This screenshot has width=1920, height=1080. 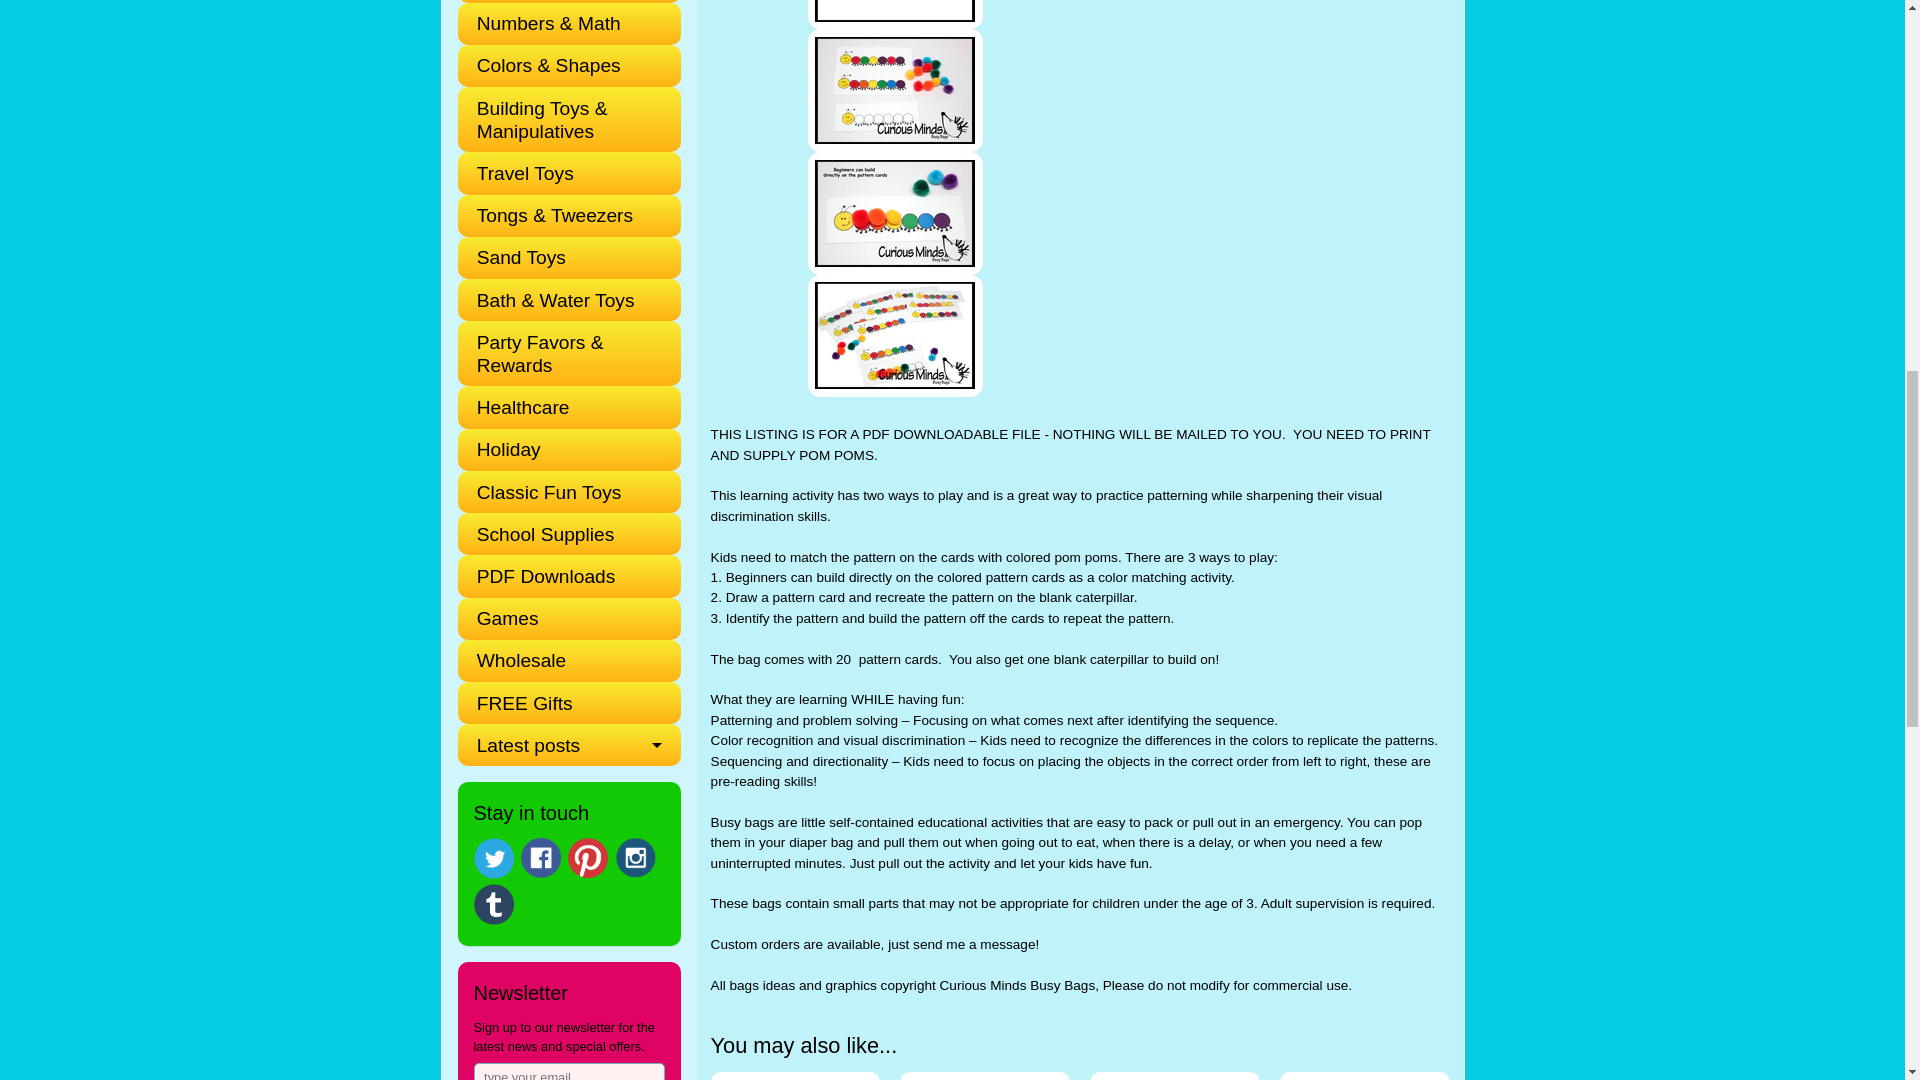 I want to click on Instagram, so click(x=636, y=858).